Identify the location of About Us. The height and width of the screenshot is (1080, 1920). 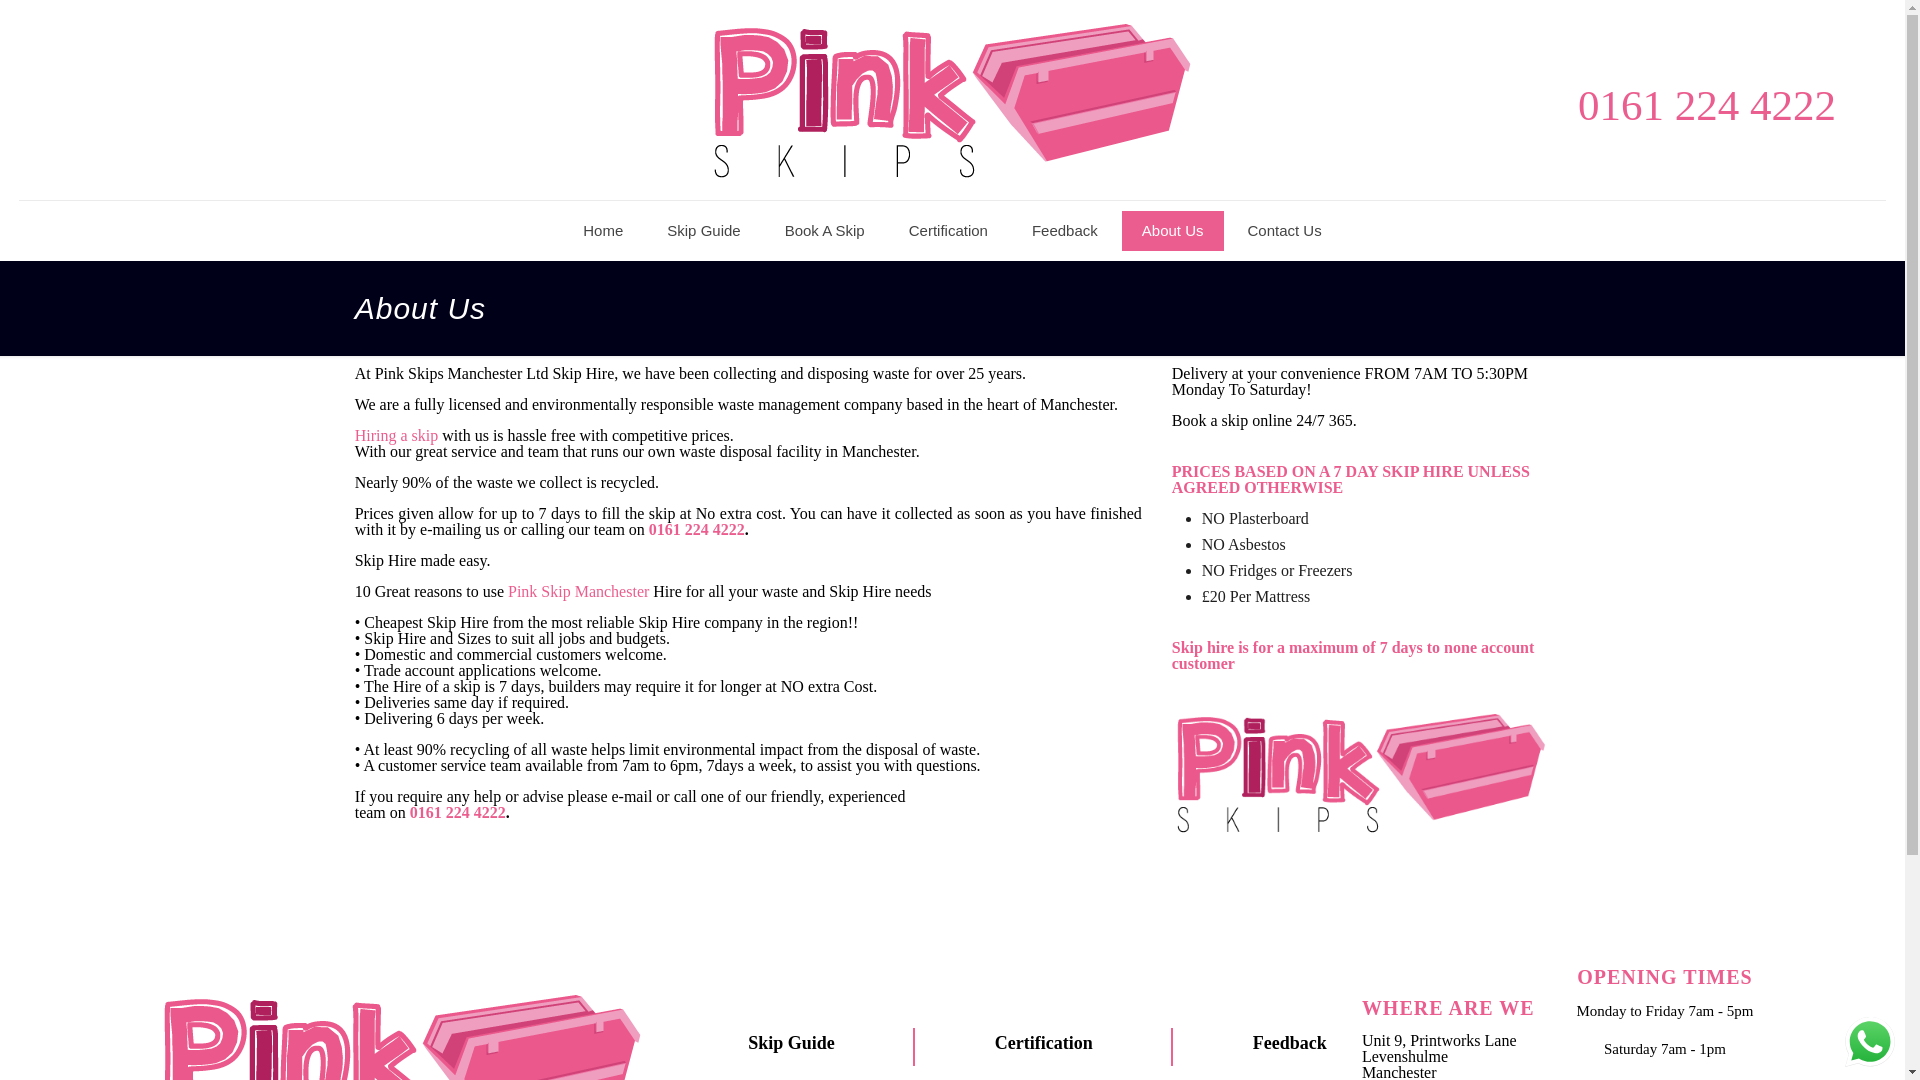
(1172, 230).